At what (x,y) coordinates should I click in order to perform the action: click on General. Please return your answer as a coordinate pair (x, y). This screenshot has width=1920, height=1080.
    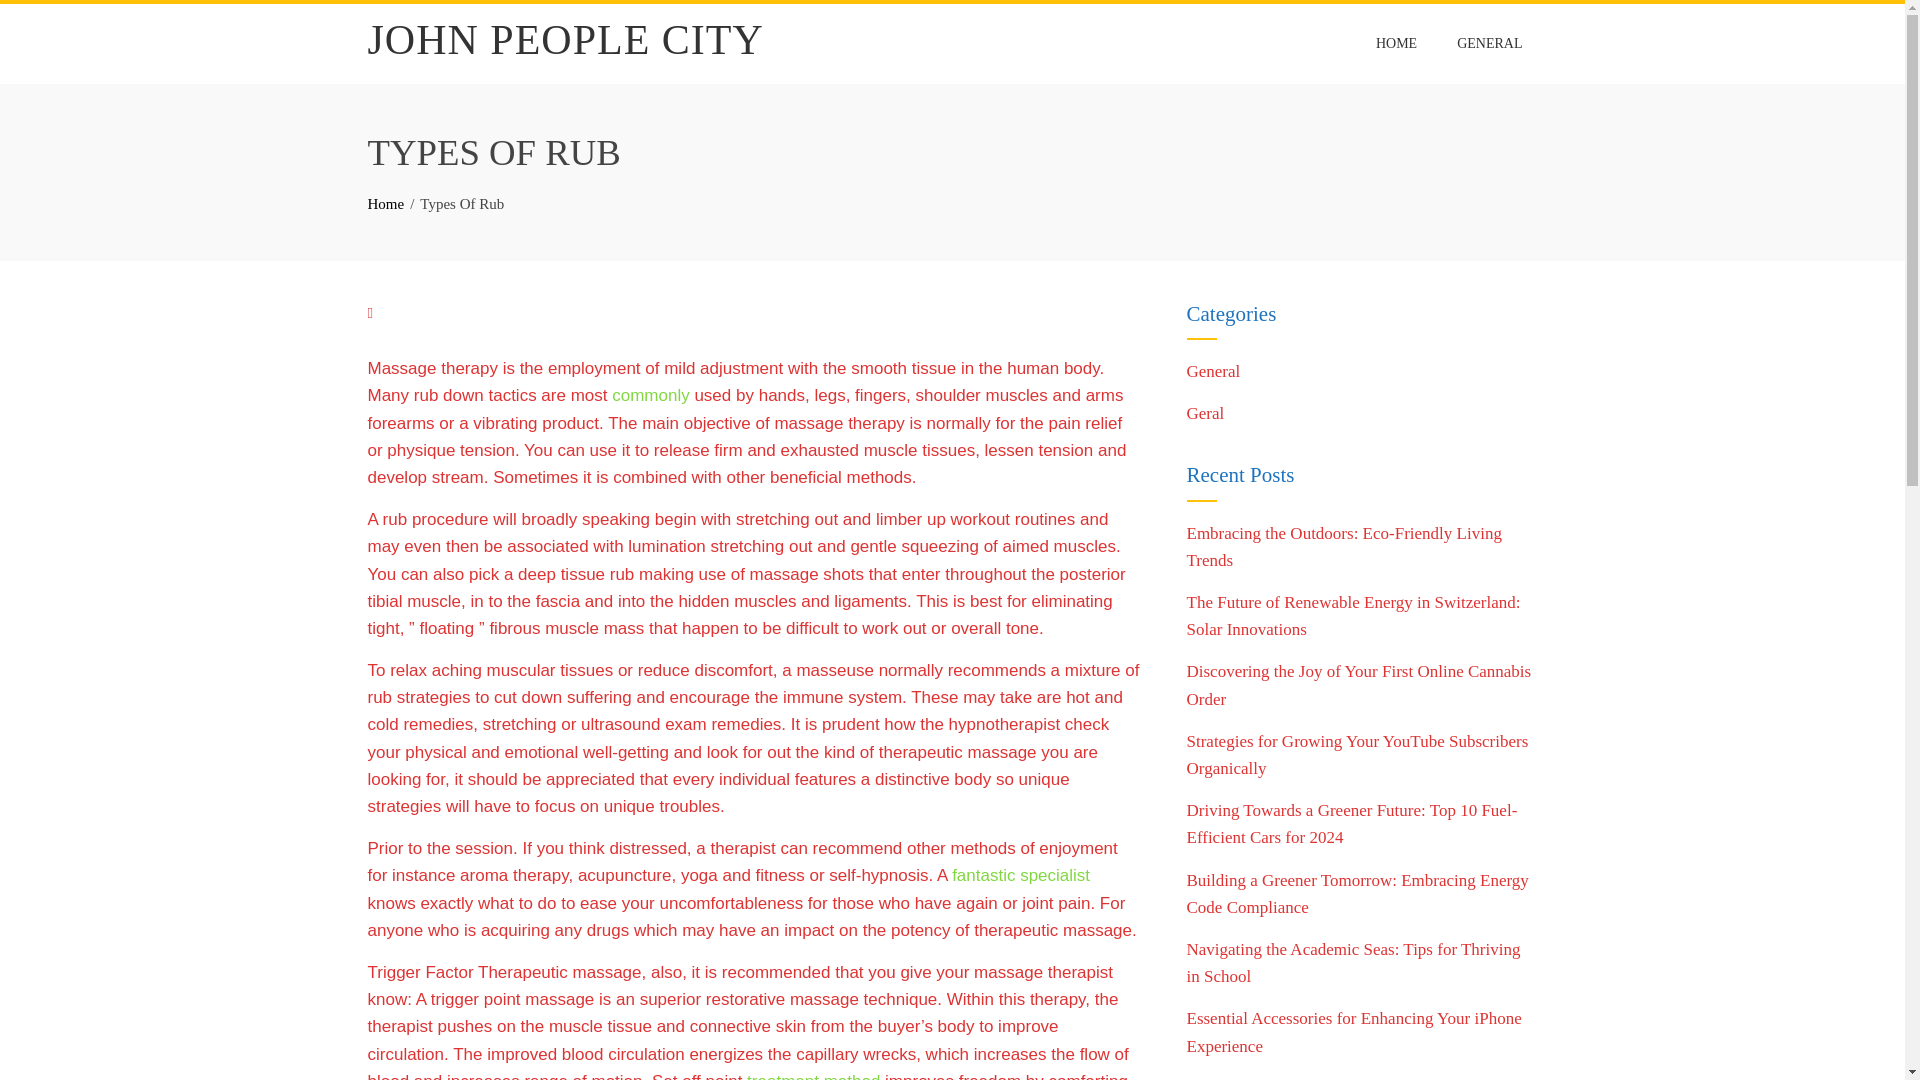
    Looking at the image, I should click on (1213, 371).